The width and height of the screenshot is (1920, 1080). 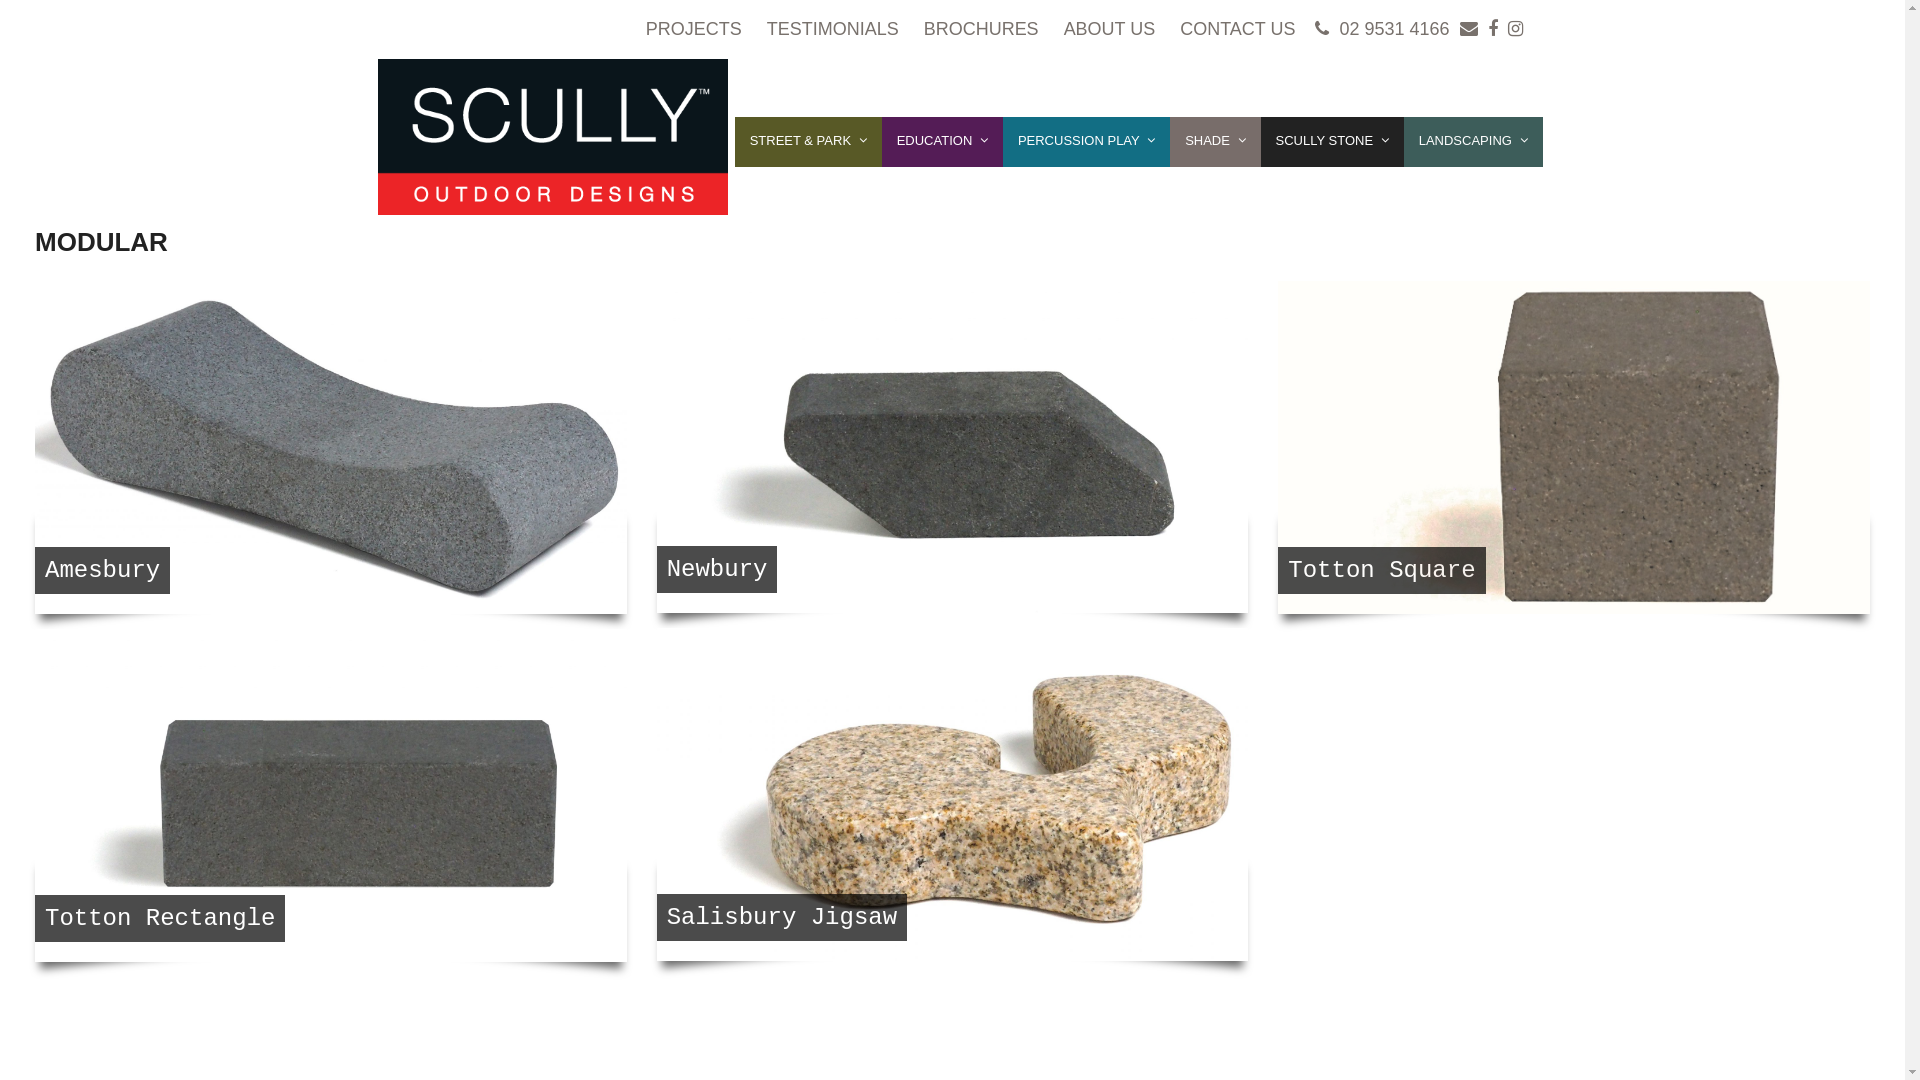 What do you see at coordinates (1215, 142) in the screenshot?
I see `SHADE` at bounding box center [1215, 142].